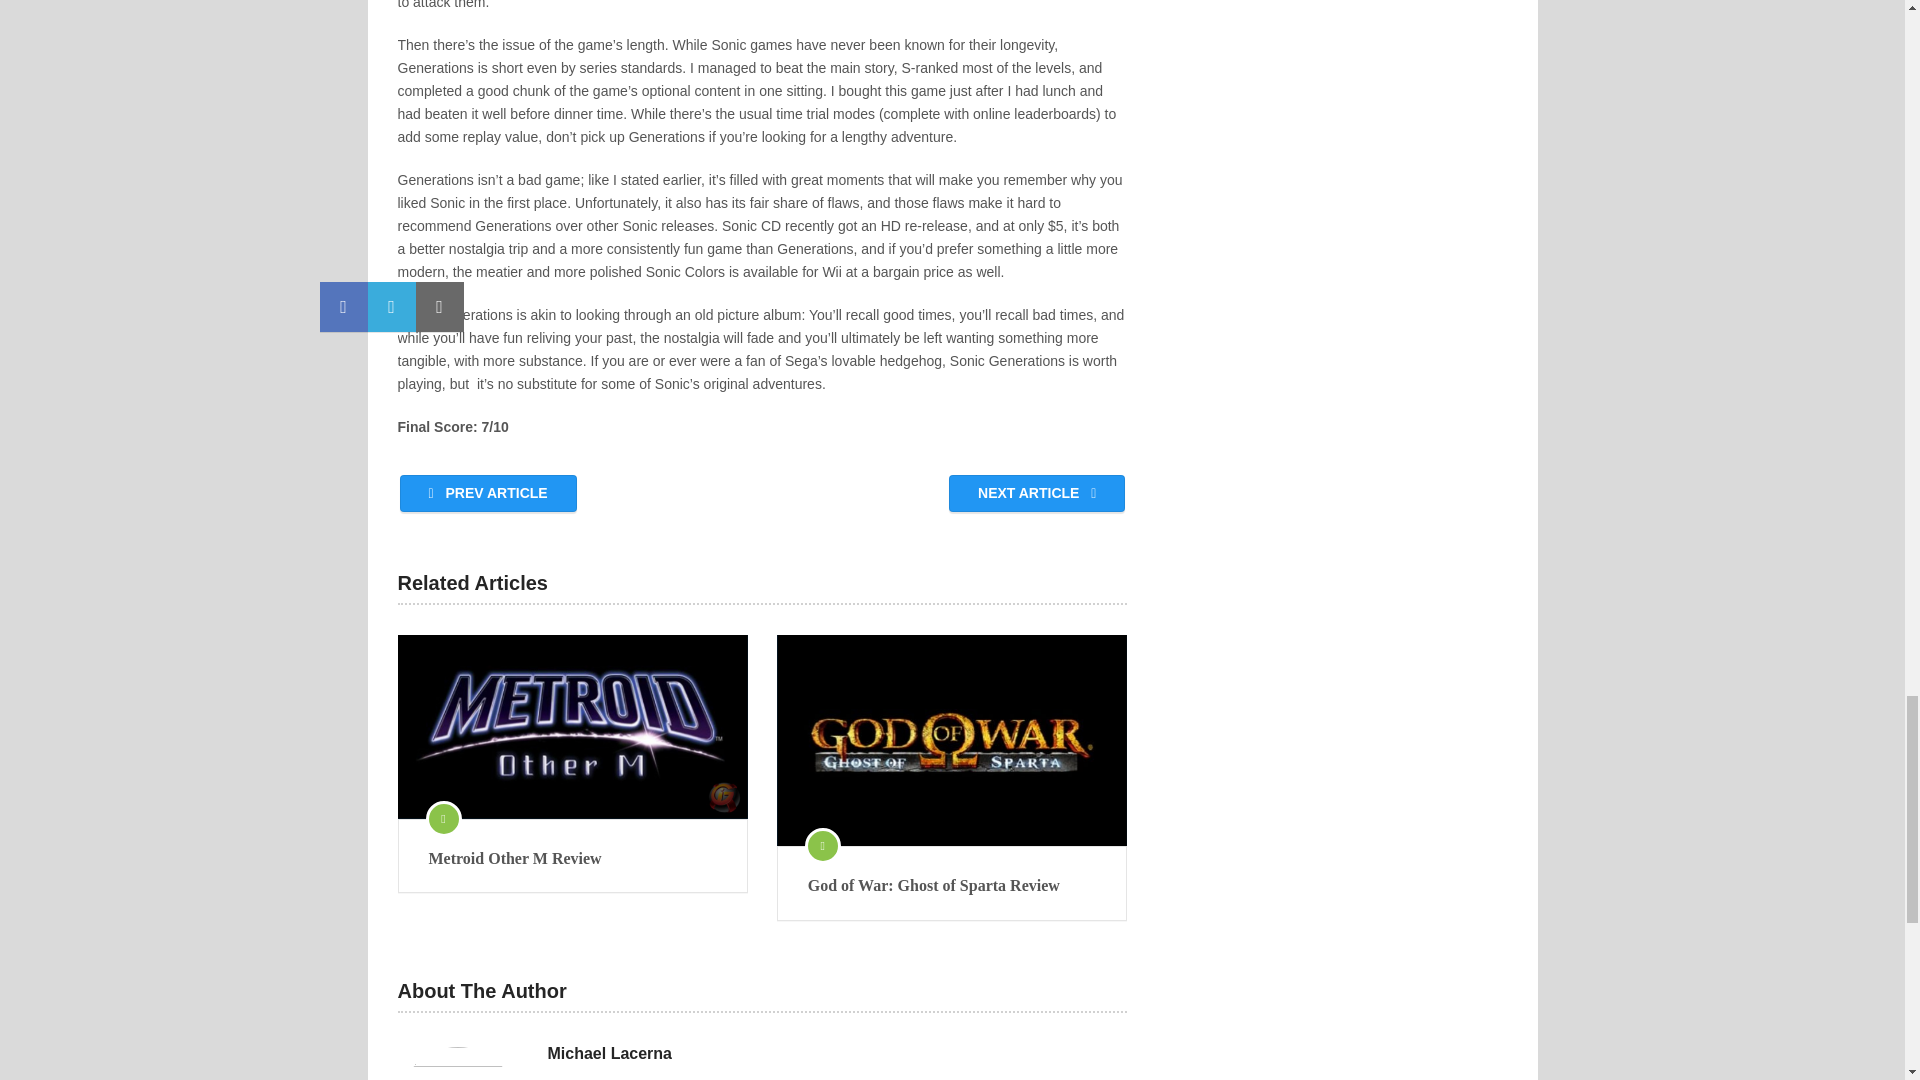 The image size is (1920, 1080). Describe the element at coordinates (572, 726) in the screenshot. I see `Metroid Other M Review` at that location.